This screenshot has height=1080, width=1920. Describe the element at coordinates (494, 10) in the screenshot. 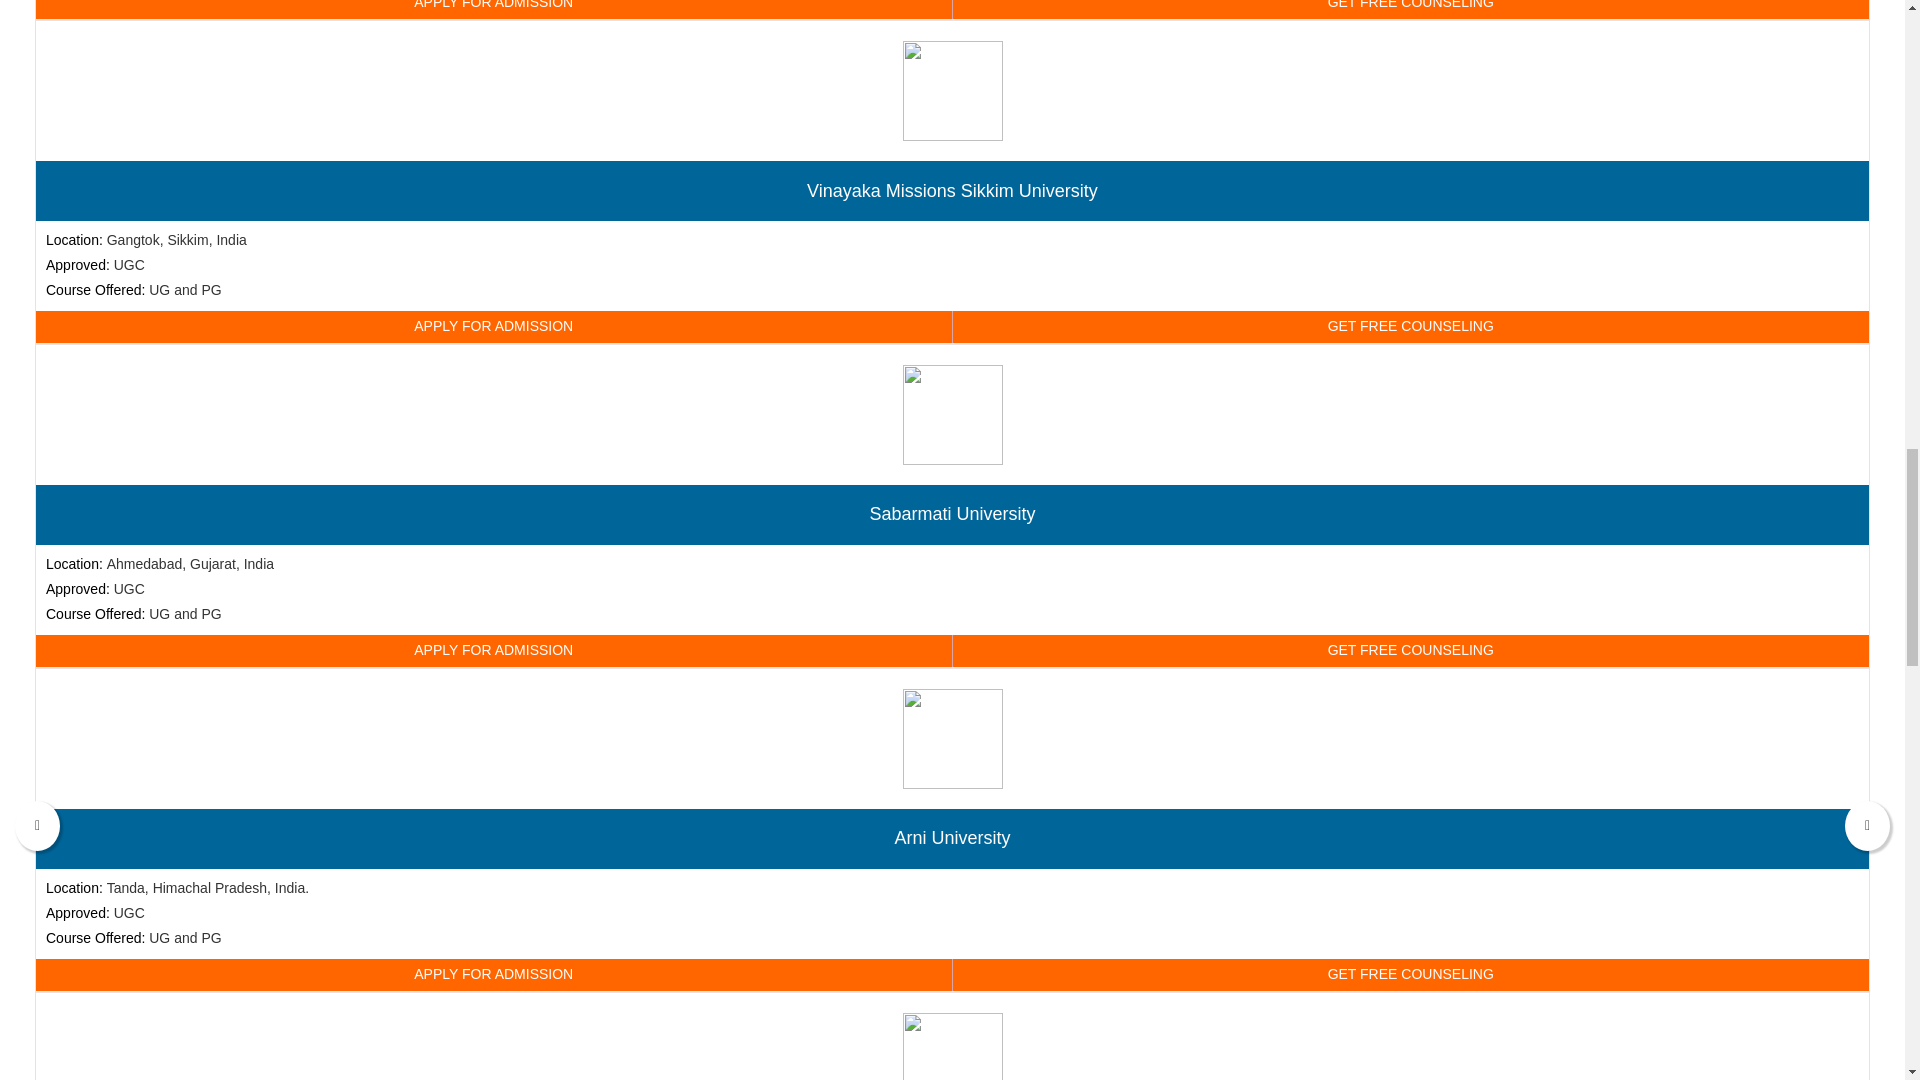

I see `APPLY FOR ADMISSION` at that location.